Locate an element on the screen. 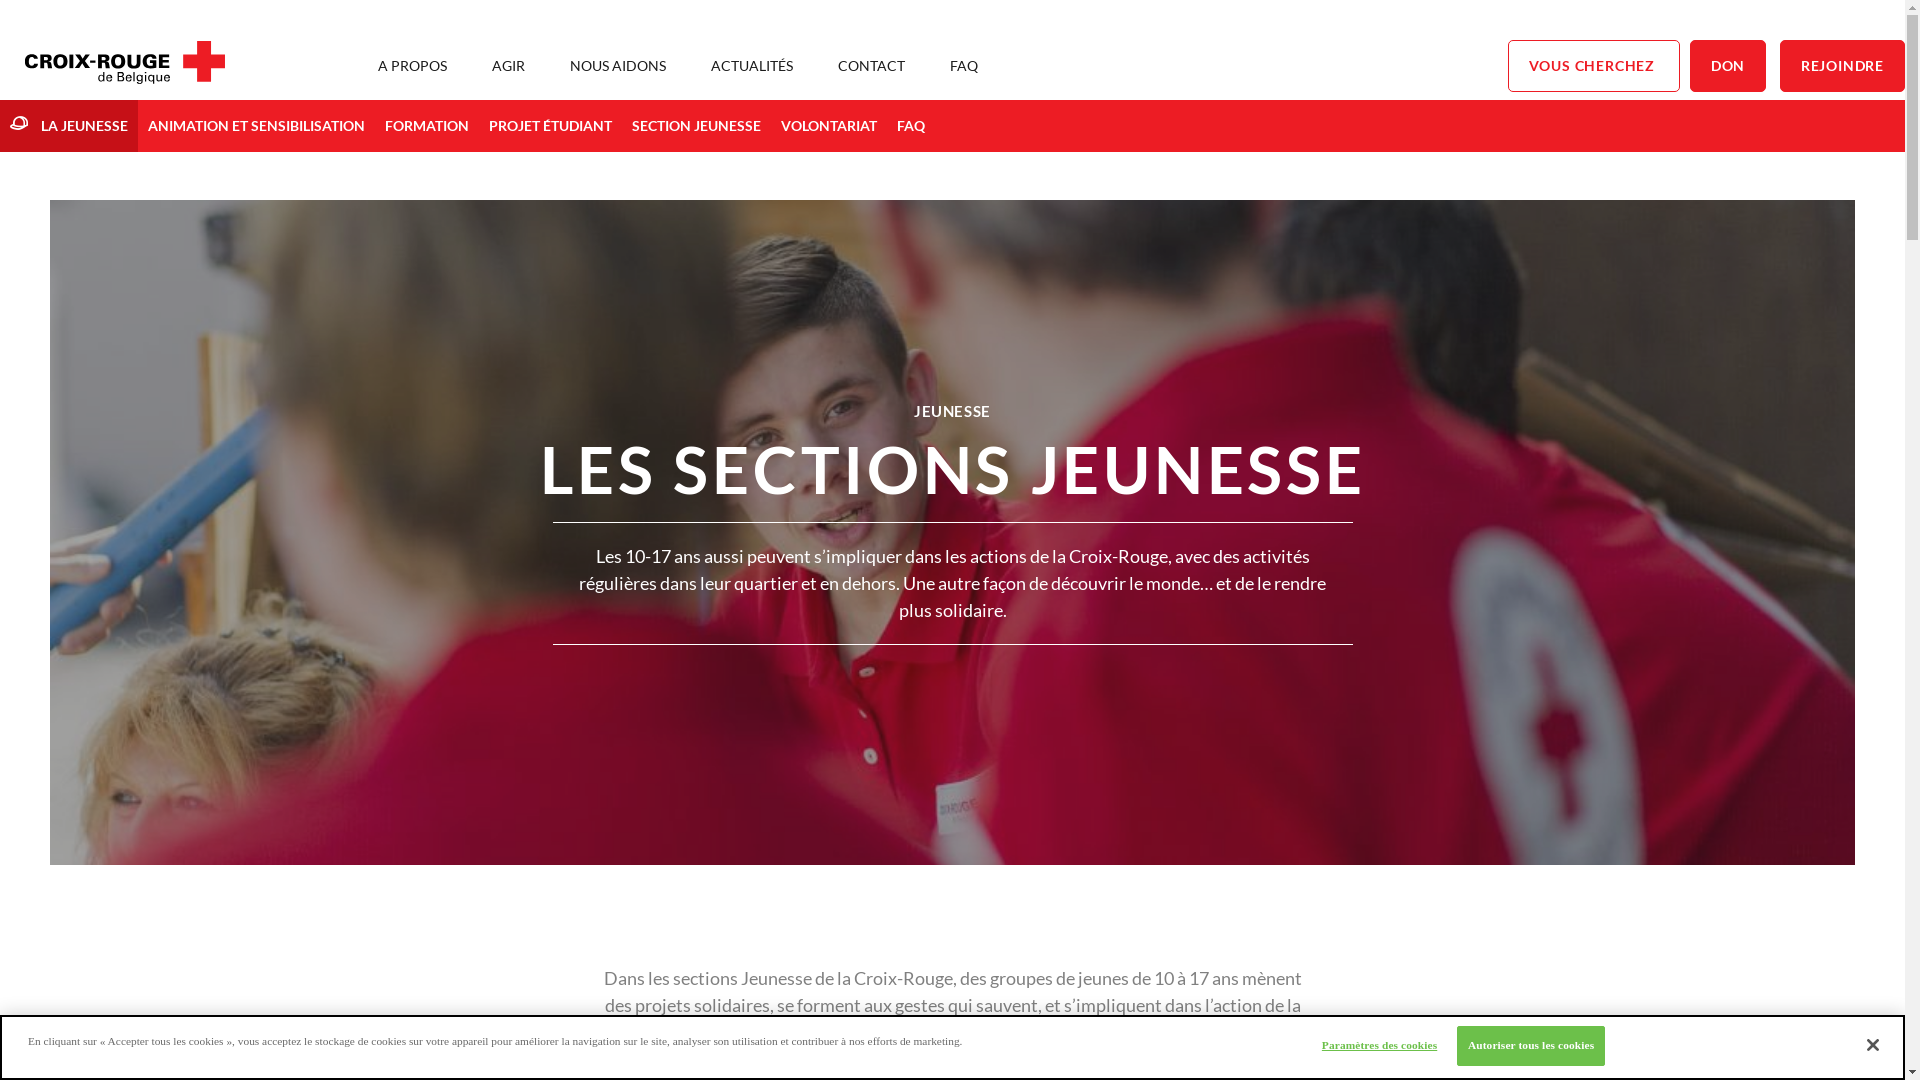 This screenshot has width=1920, height=1080. FAQ is located at coordinates (911, 126).